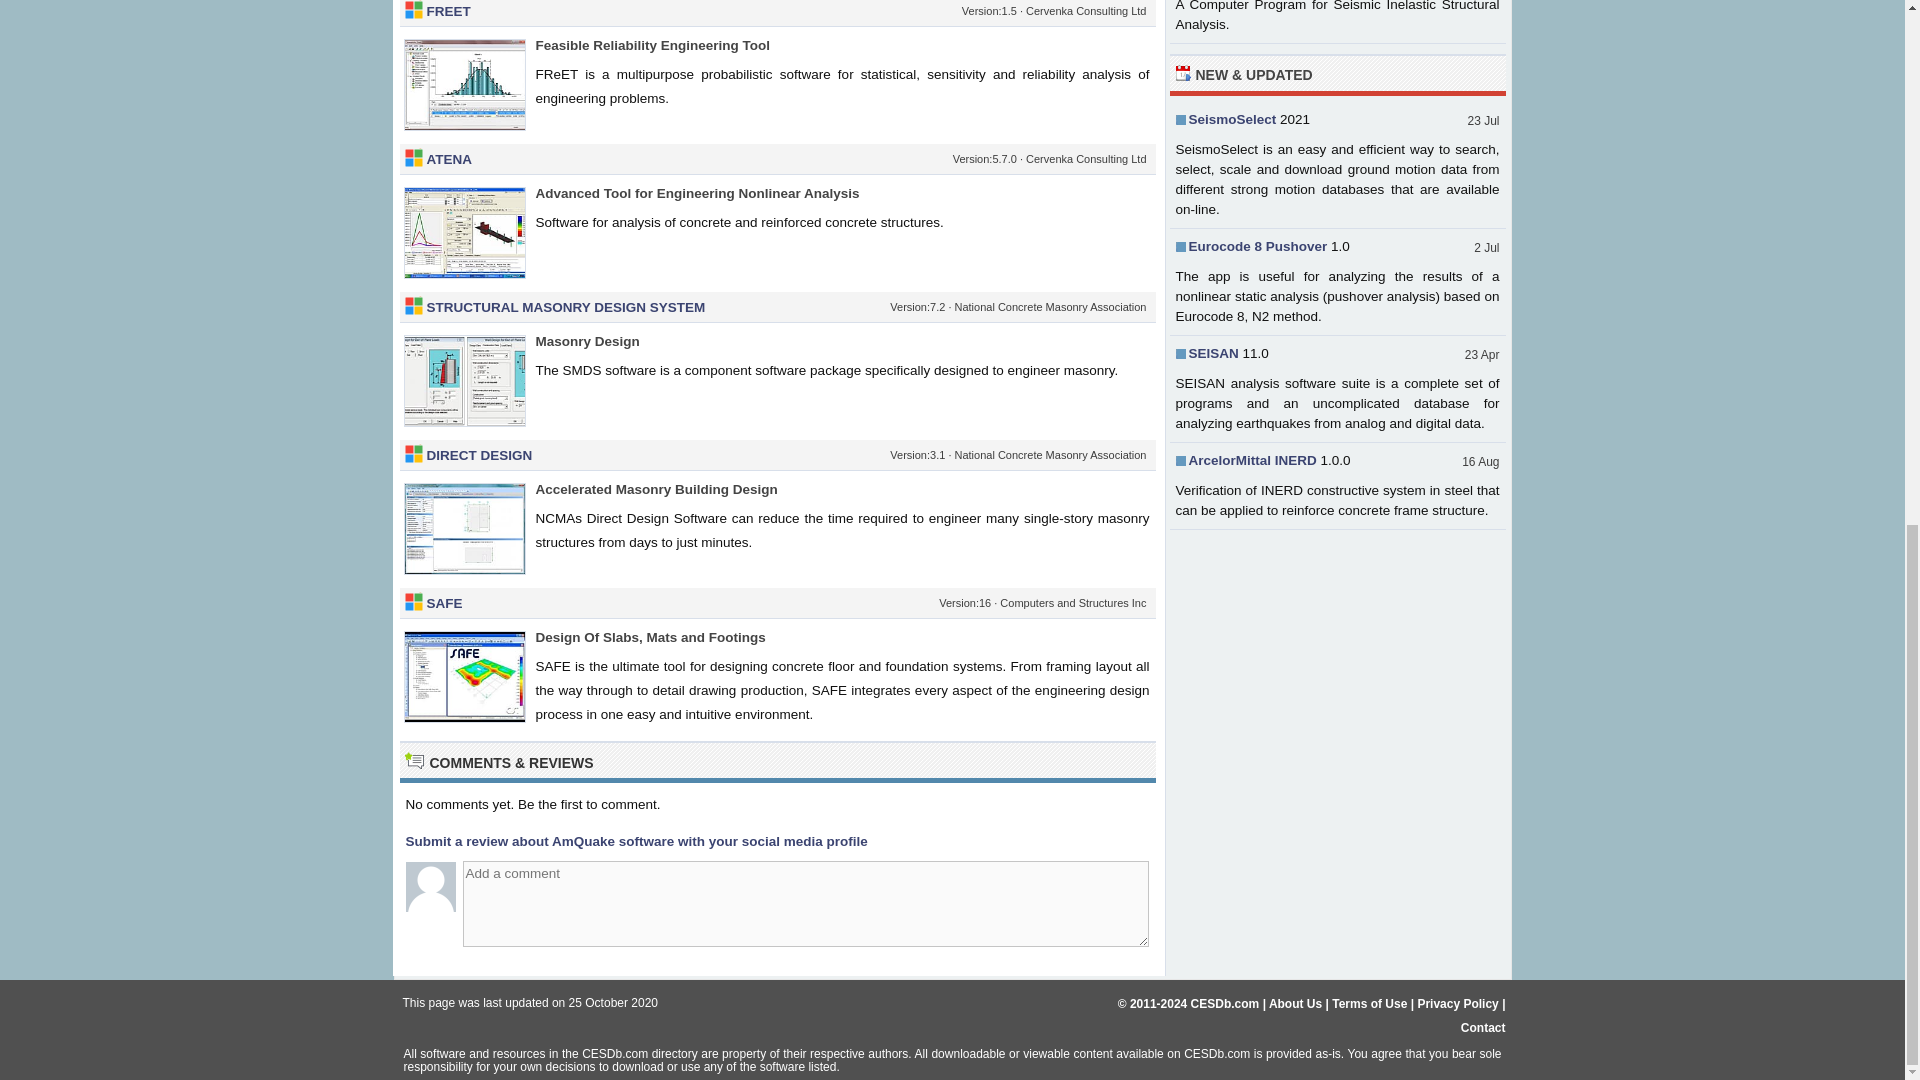 The height and width of the screenshot is (1080, 1920). I want to click on STRUCTURAL MASONRY DESIGN SYSTEM, so click(565, 308).